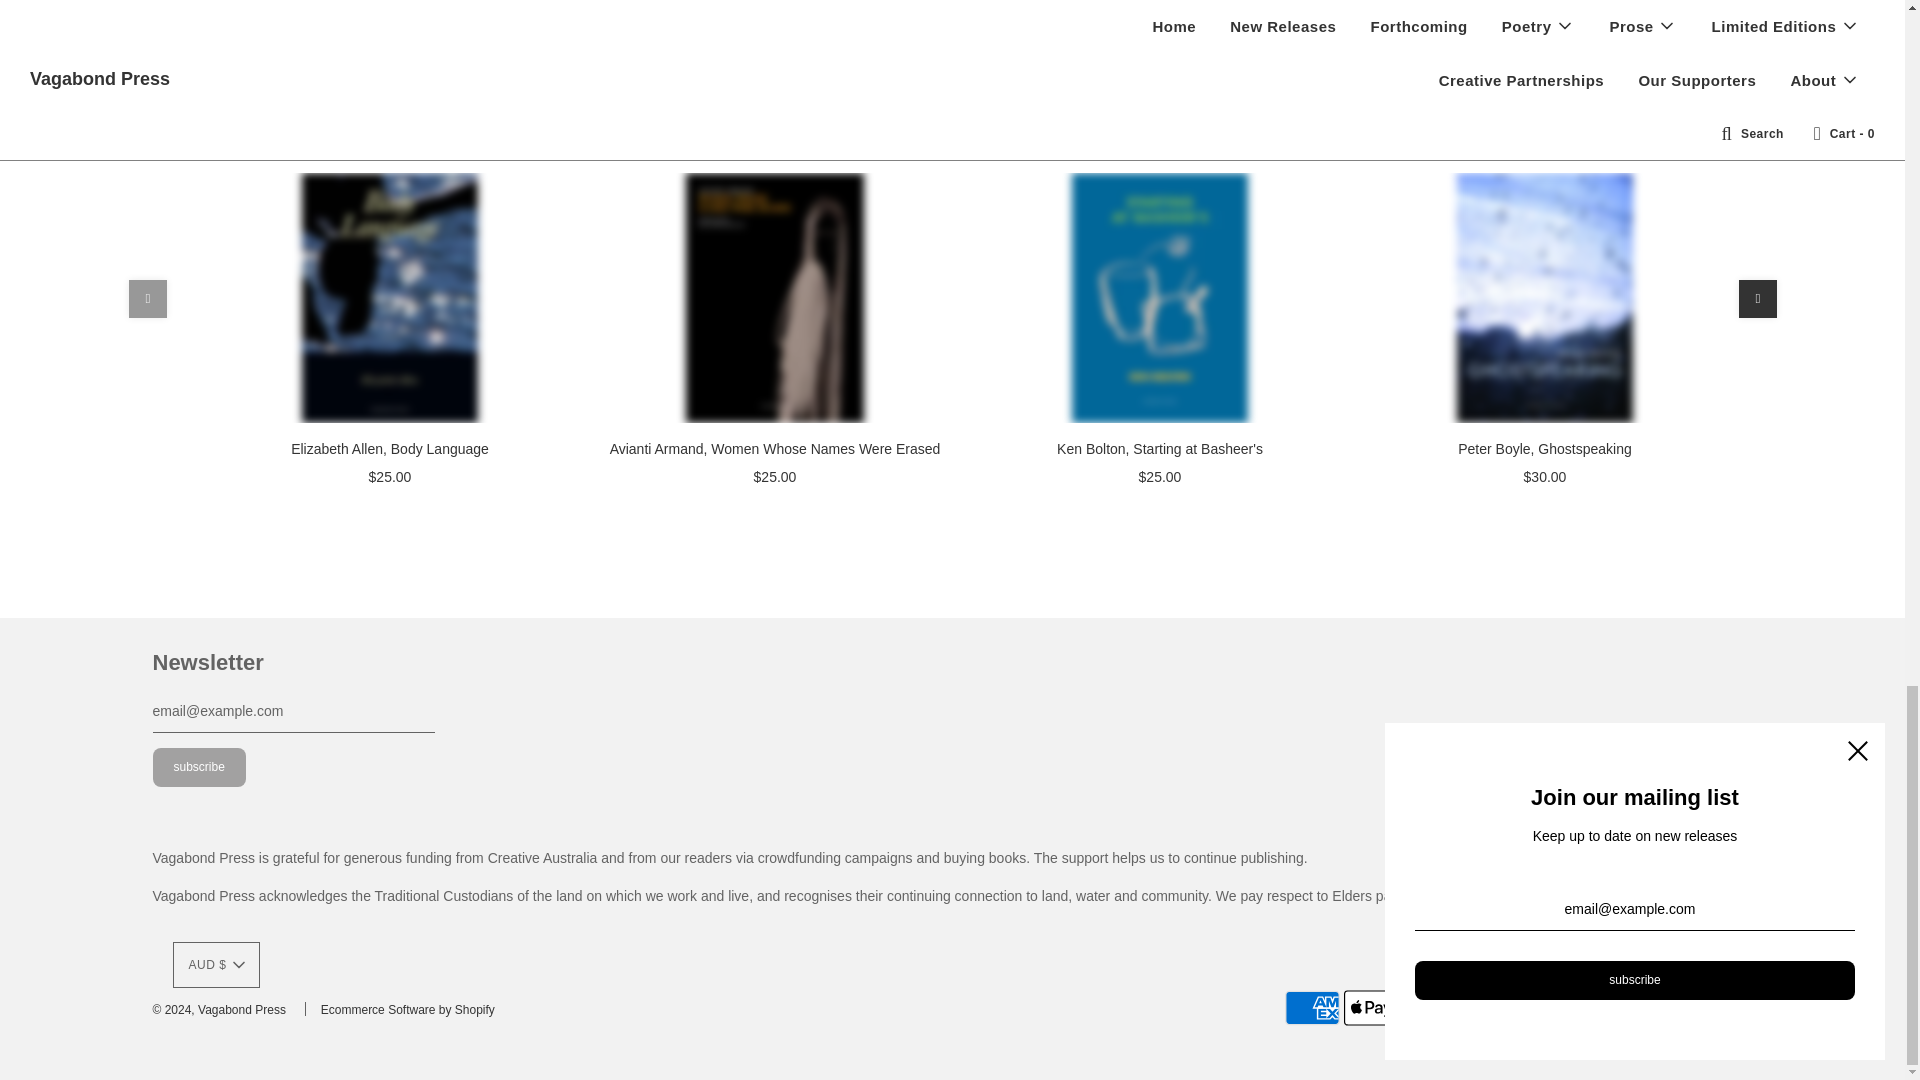  Describe the element at coordinates (1430, 1008) in the screenshot. I see `Google Pay` at that location.